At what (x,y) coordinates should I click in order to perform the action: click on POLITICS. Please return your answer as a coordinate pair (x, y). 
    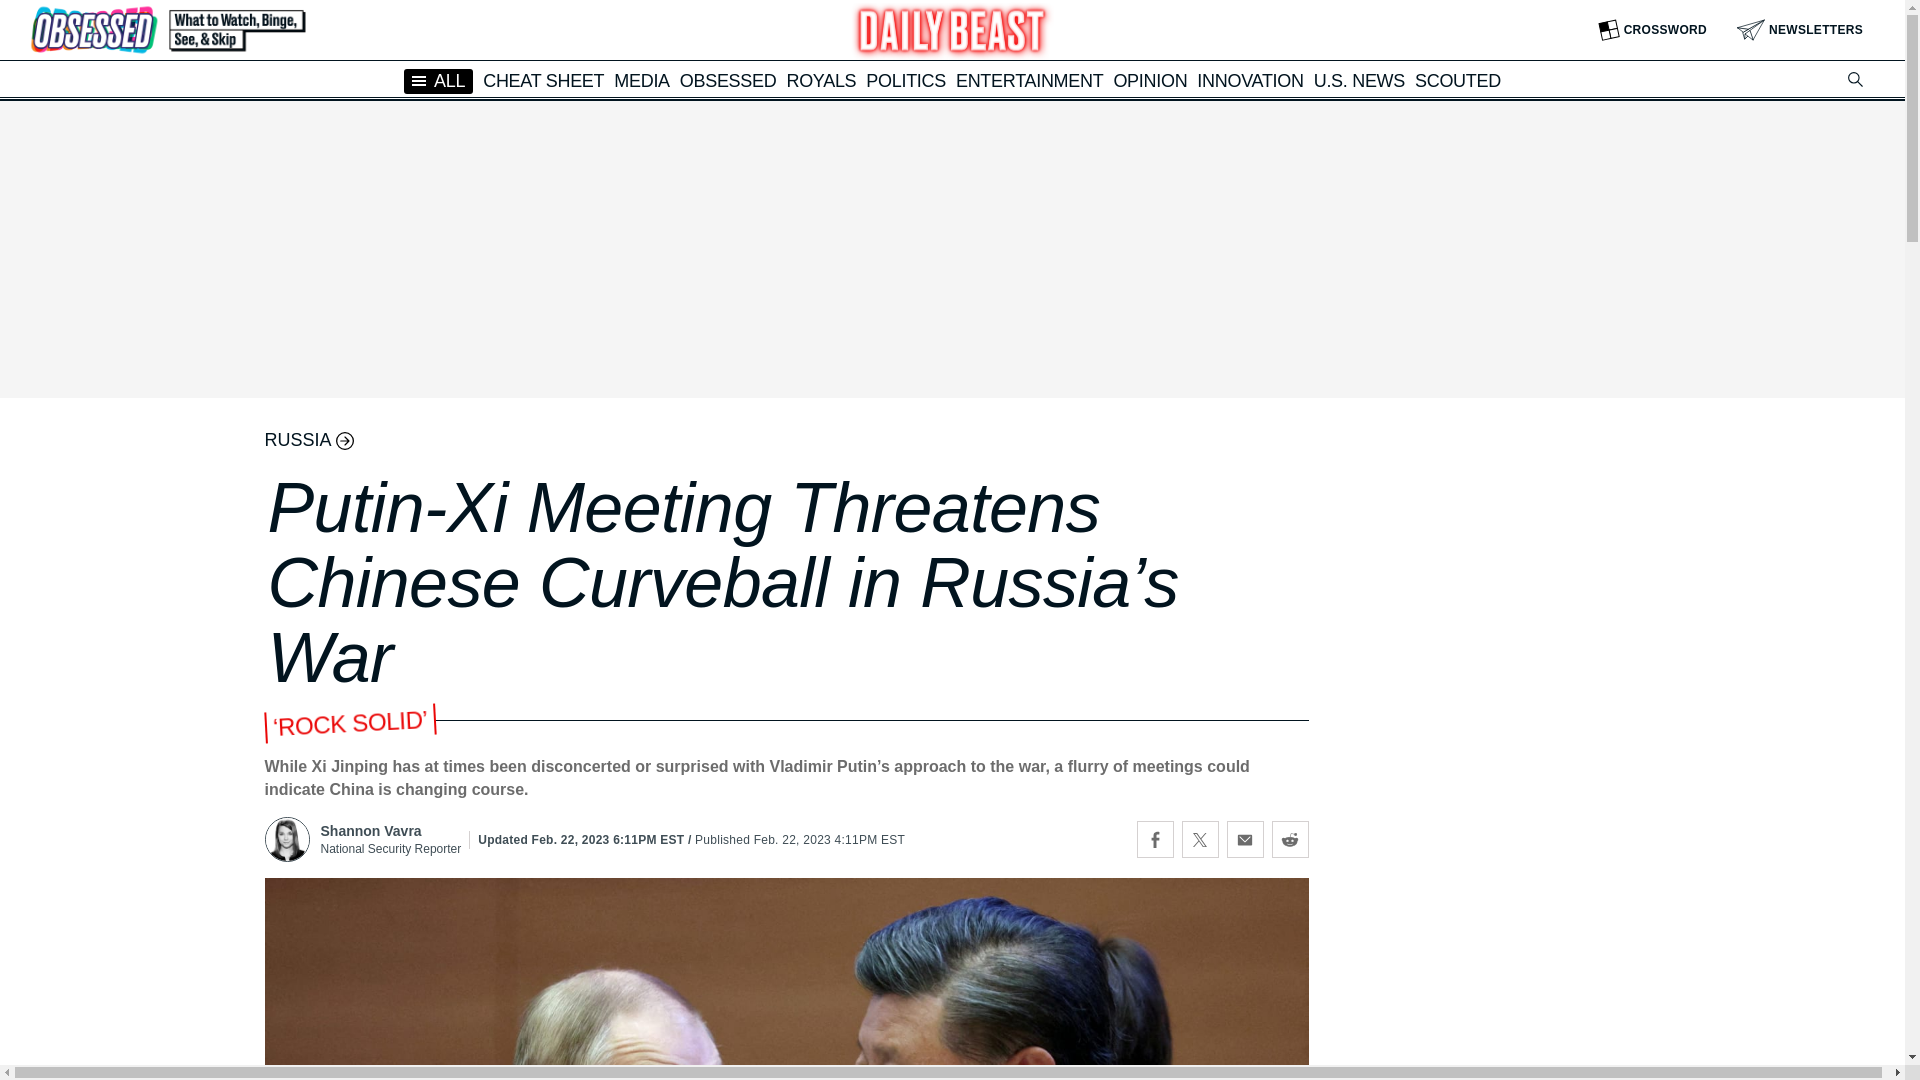
    Looking at the image, I should click on (906, 80).